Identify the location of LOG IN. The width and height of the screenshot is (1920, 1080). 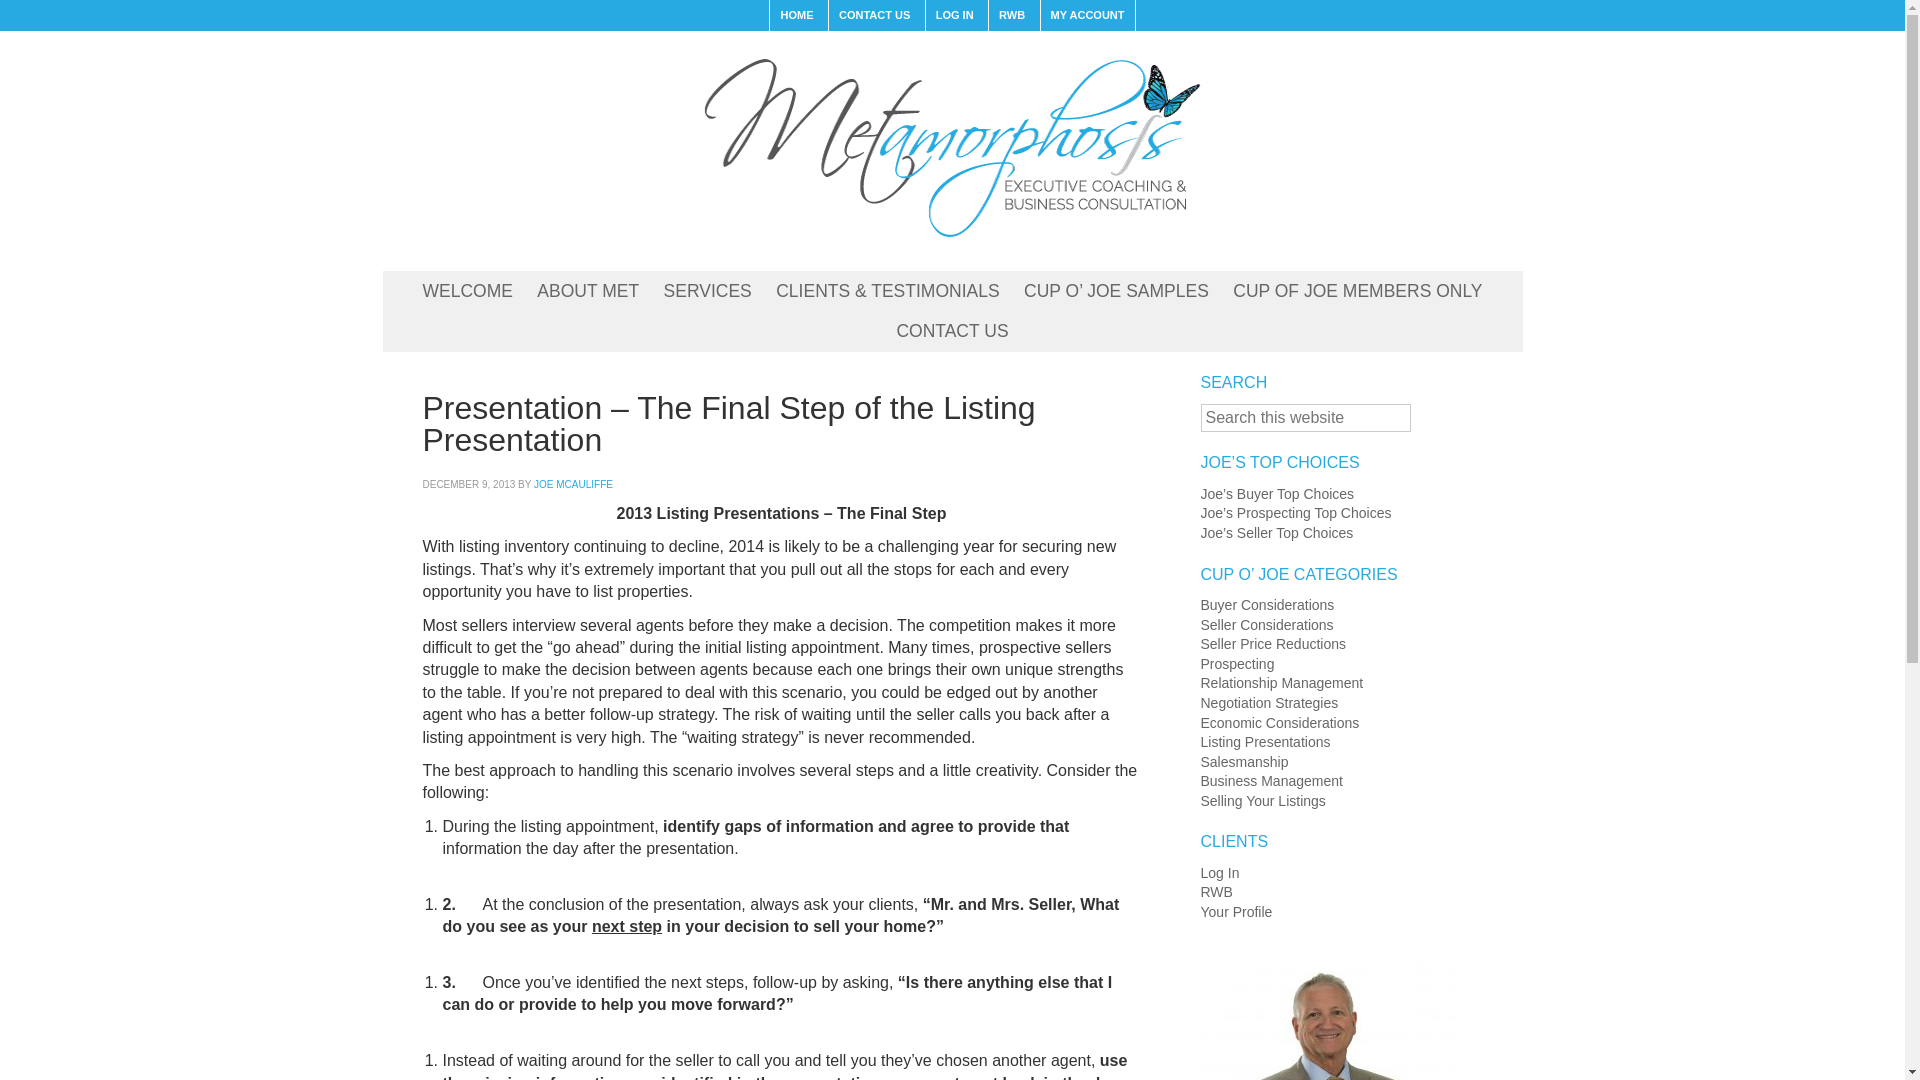
(954, 16).